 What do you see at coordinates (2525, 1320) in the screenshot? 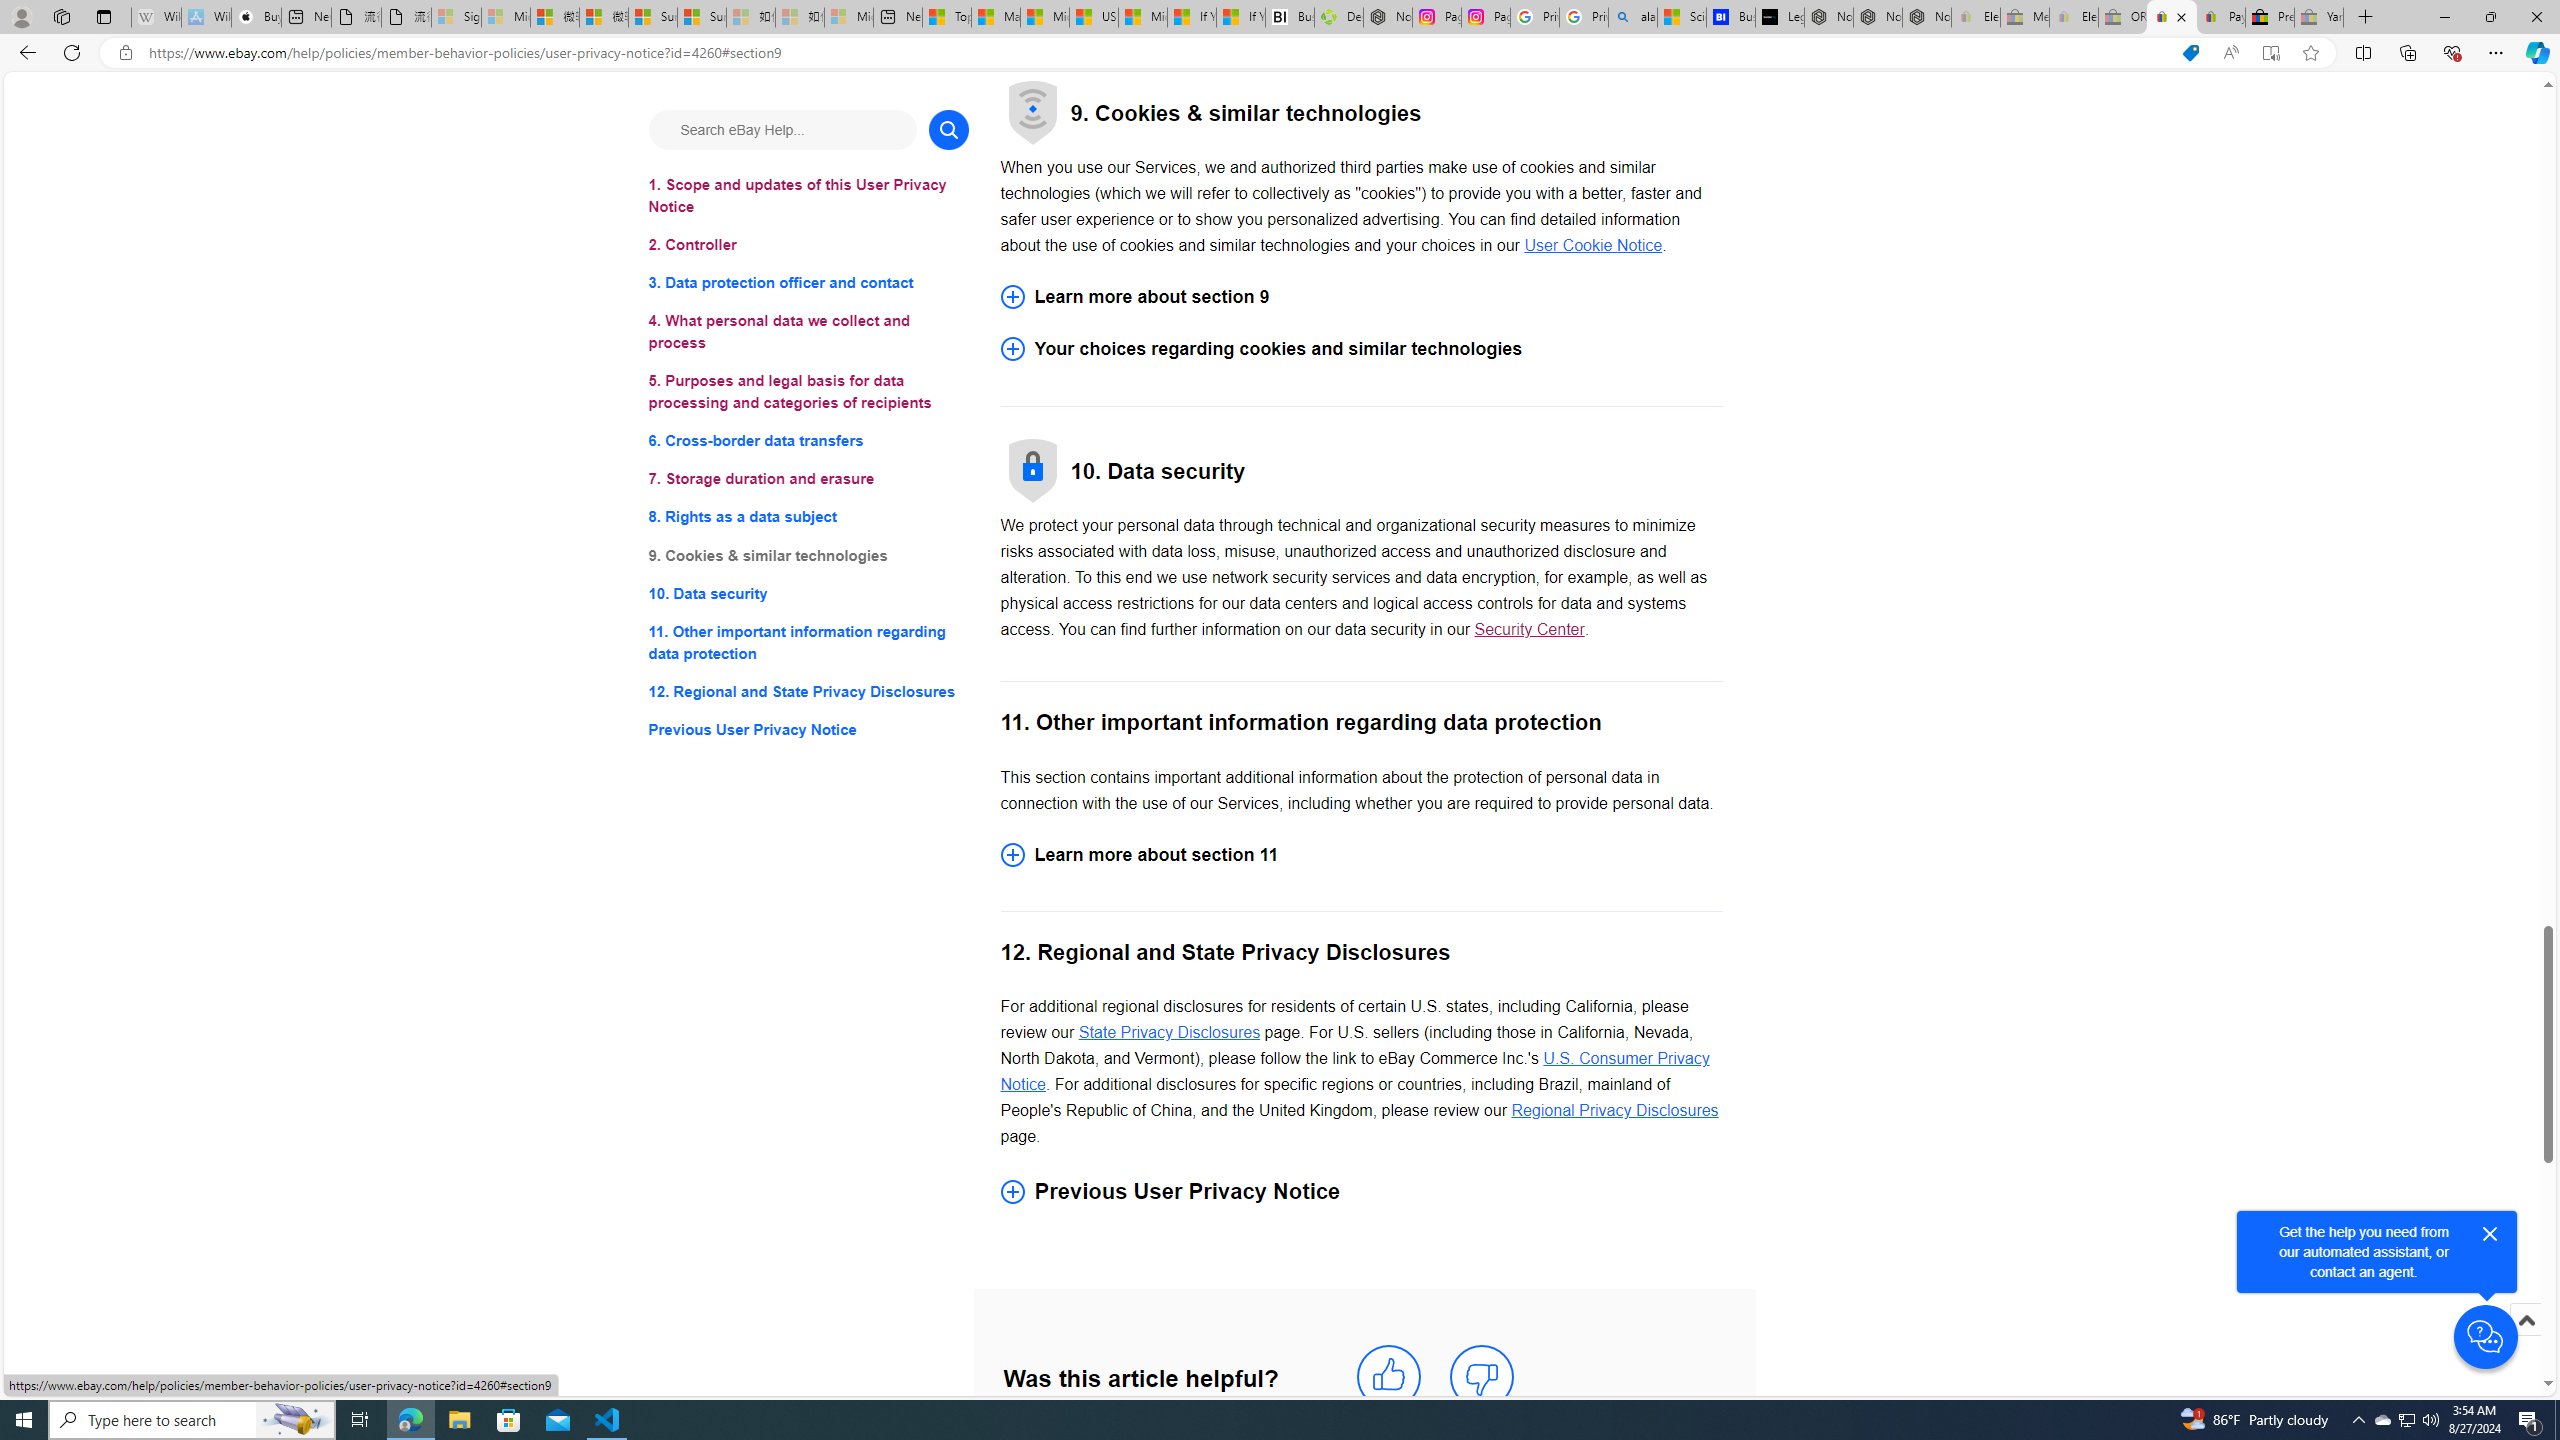
I see `Scroll to top` at bounding box center [2525, 1320].